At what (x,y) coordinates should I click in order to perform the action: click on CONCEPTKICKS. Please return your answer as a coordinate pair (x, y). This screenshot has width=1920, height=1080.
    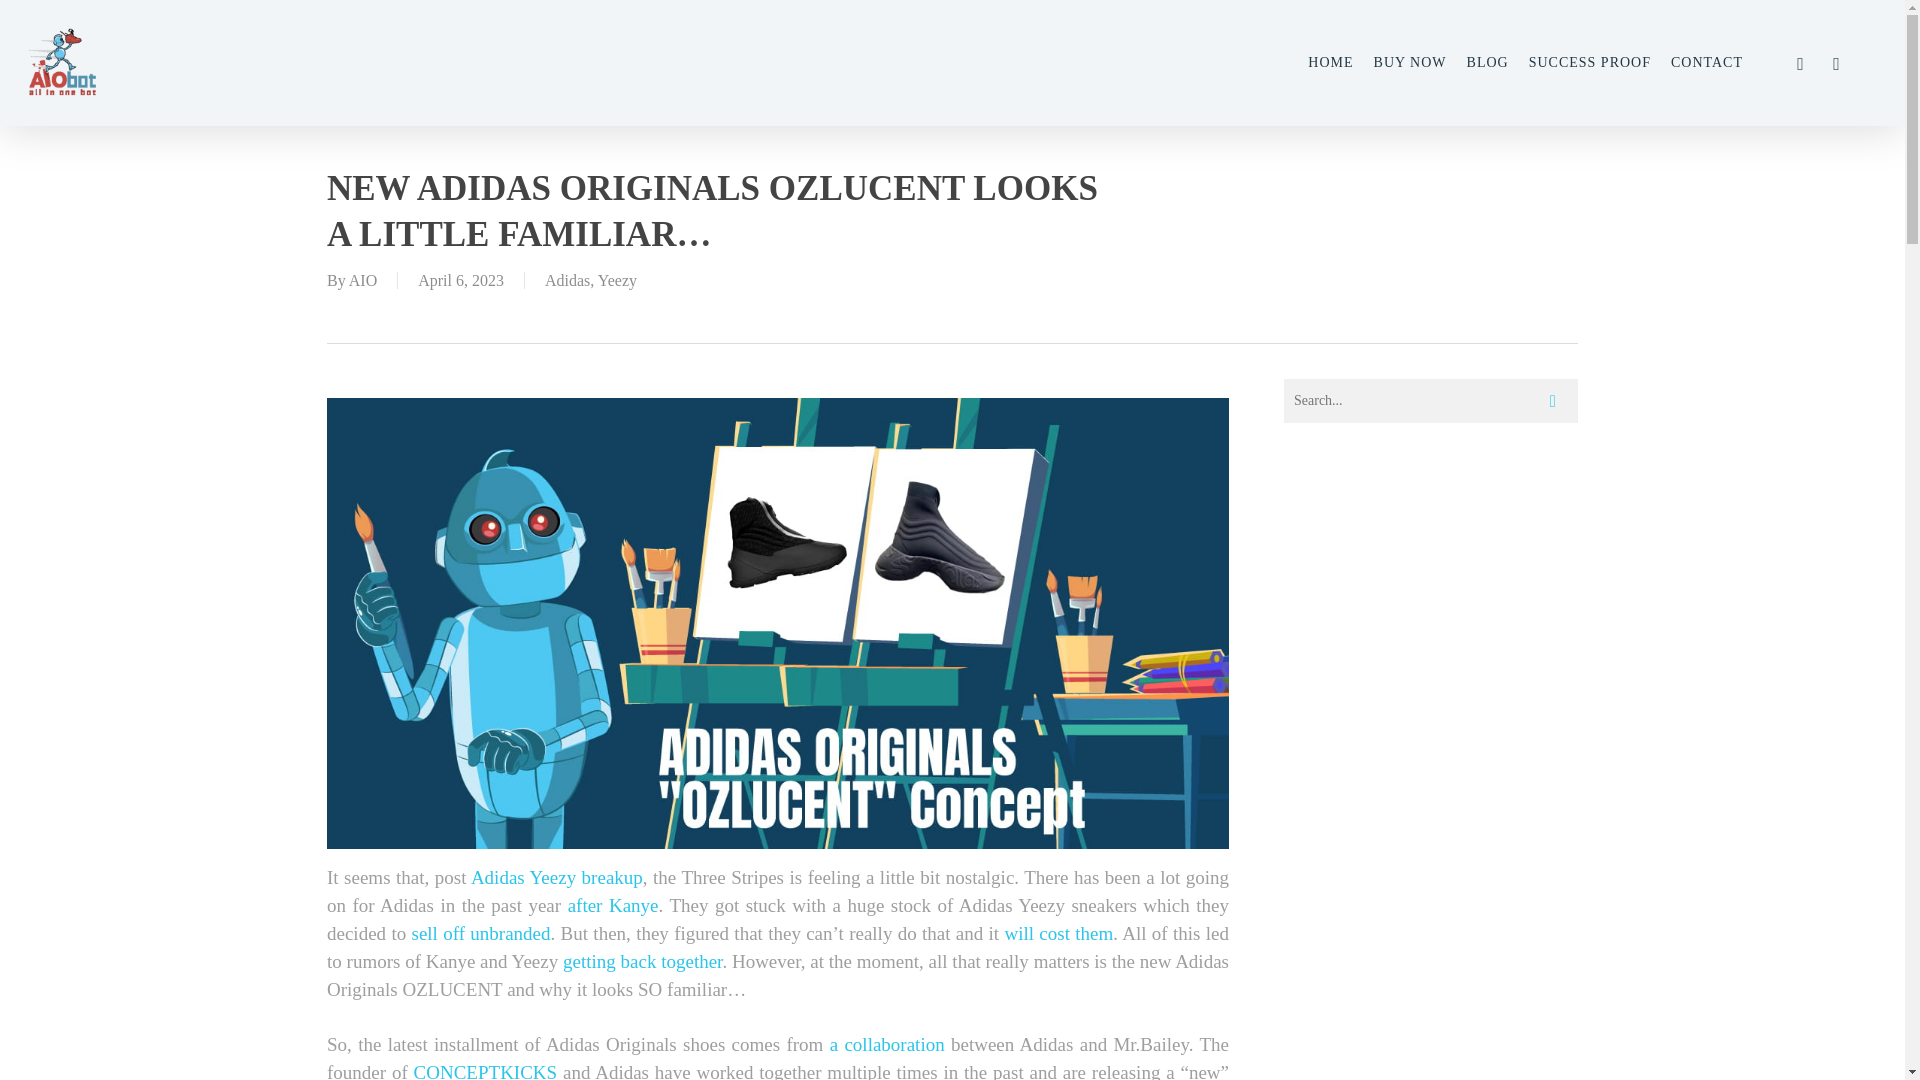
    Looking at the image, I should click on (486, 1070).